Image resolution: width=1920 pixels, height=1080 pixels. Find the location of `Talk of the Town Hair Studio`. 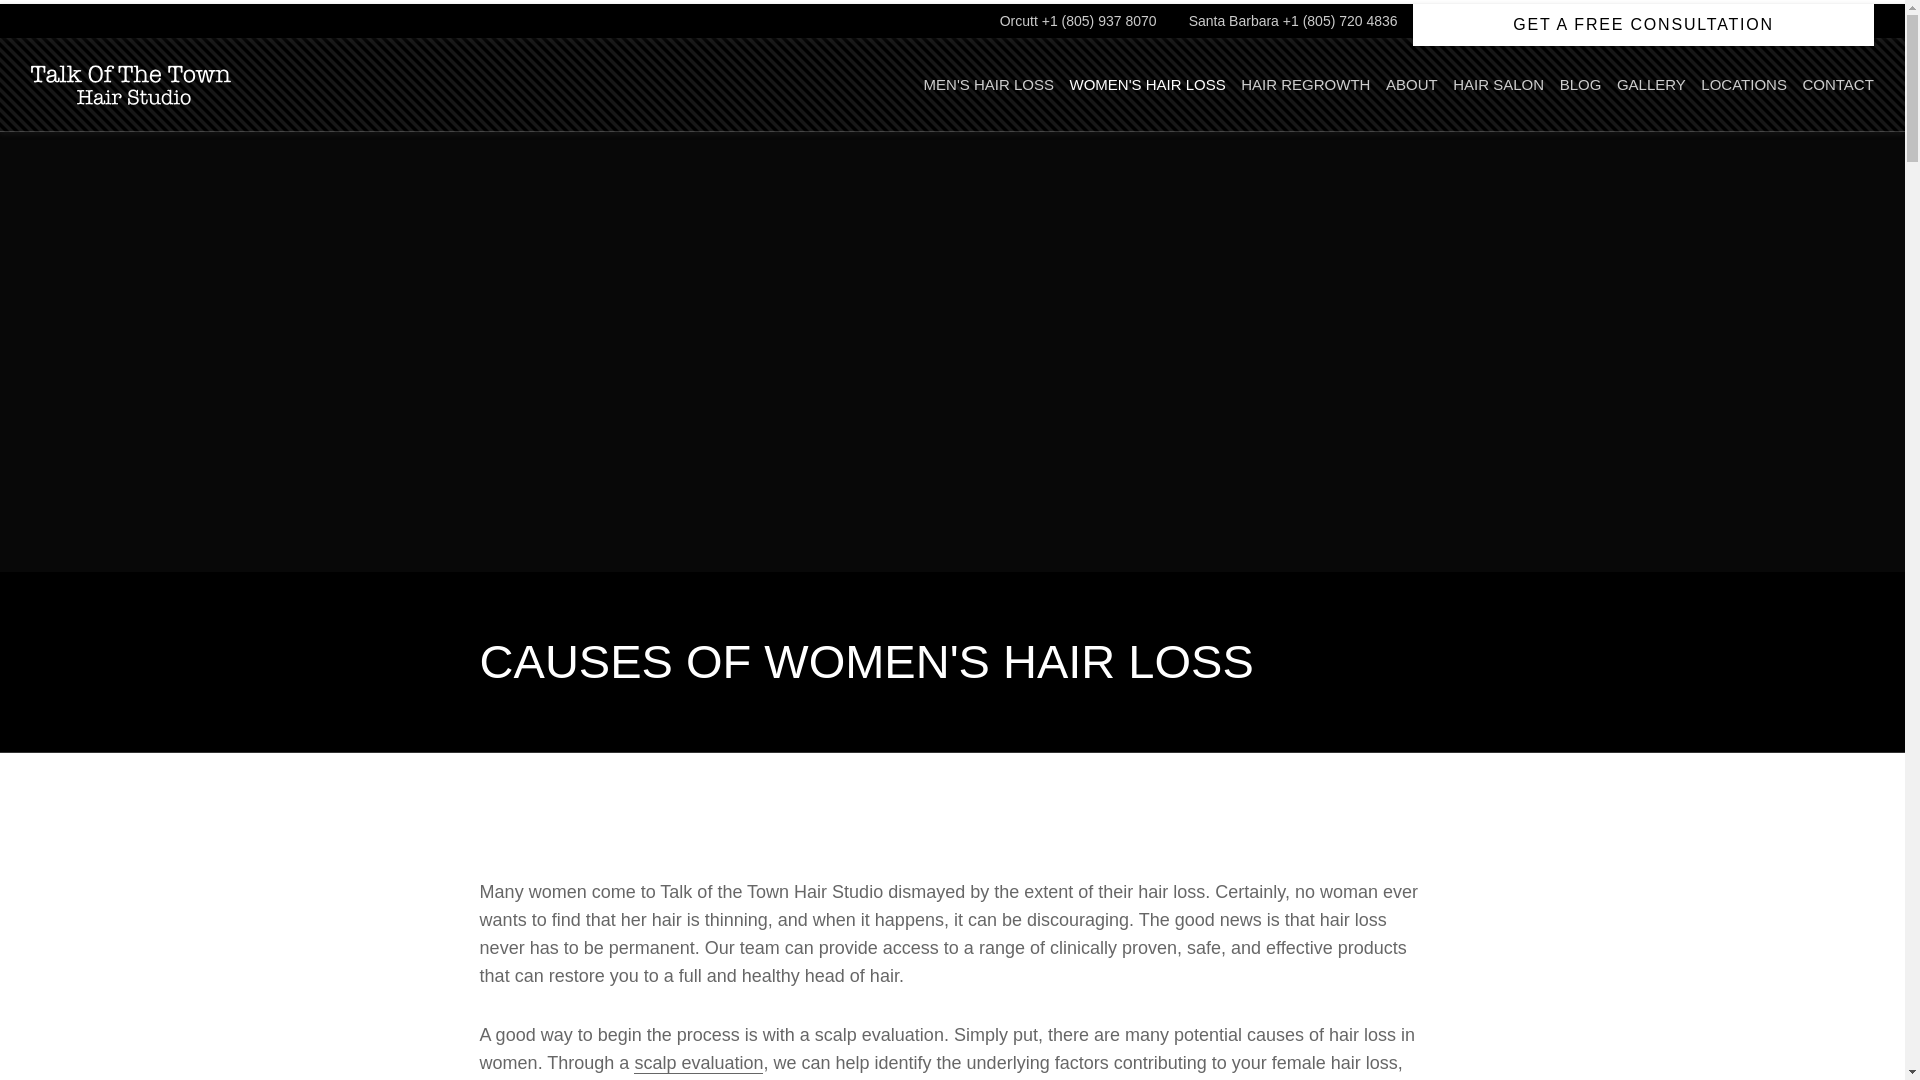

Talk of the Town Hair Studio is located at coordinates (130, 84).